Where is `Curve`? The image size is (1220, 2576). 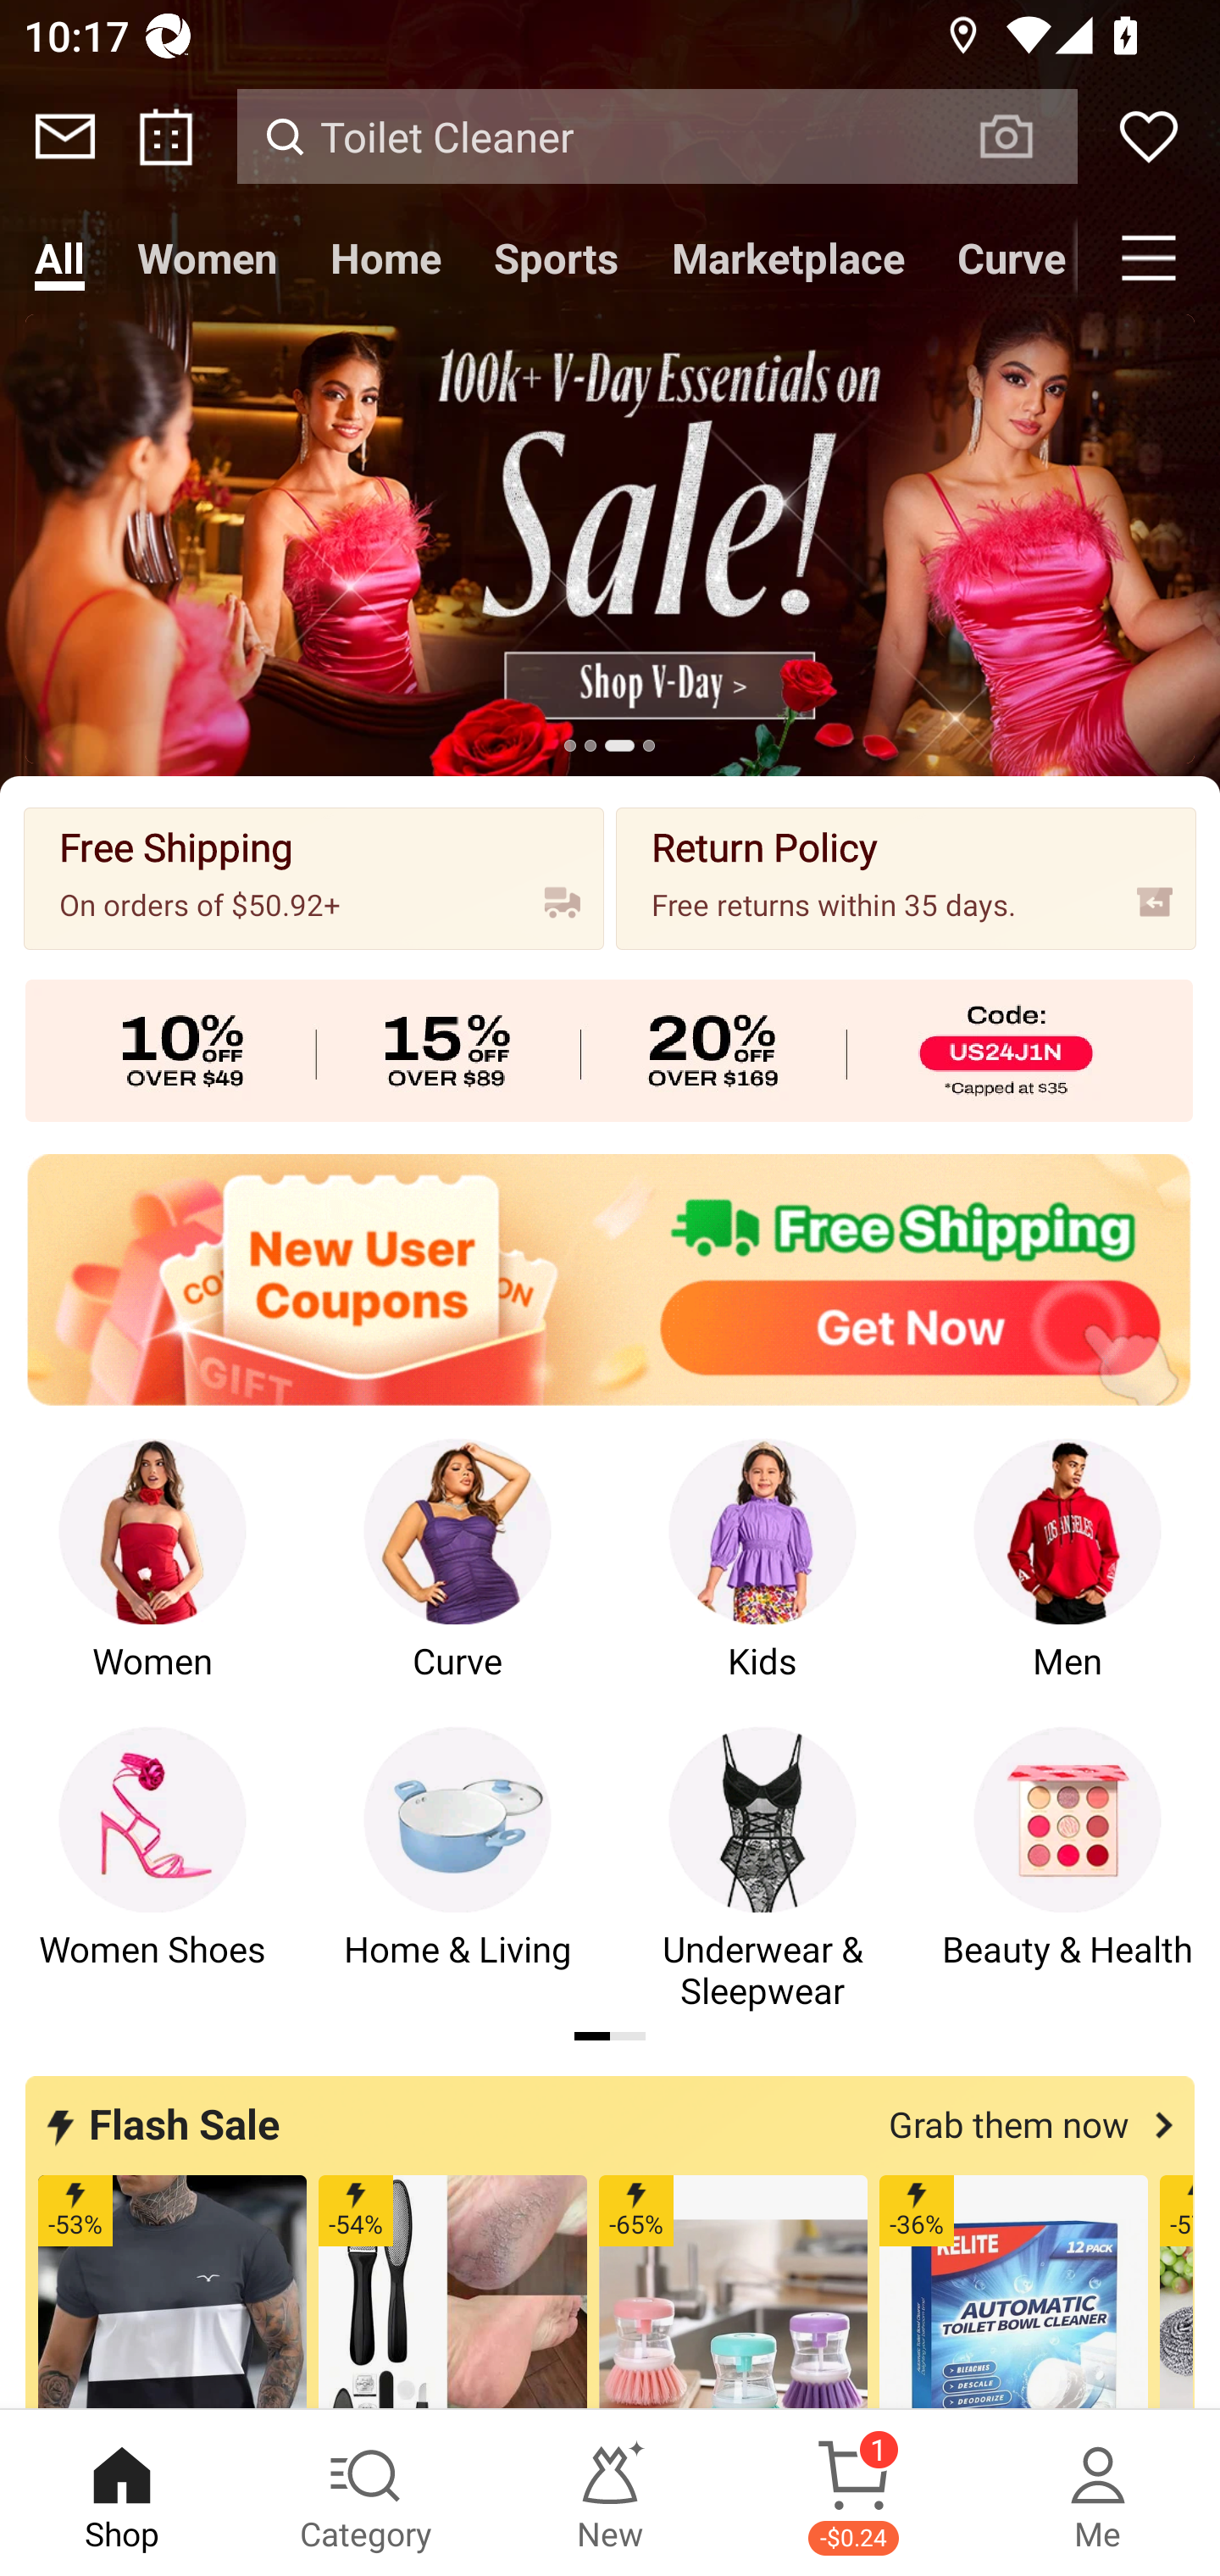
Curve is located at coordinates (457, 1581).